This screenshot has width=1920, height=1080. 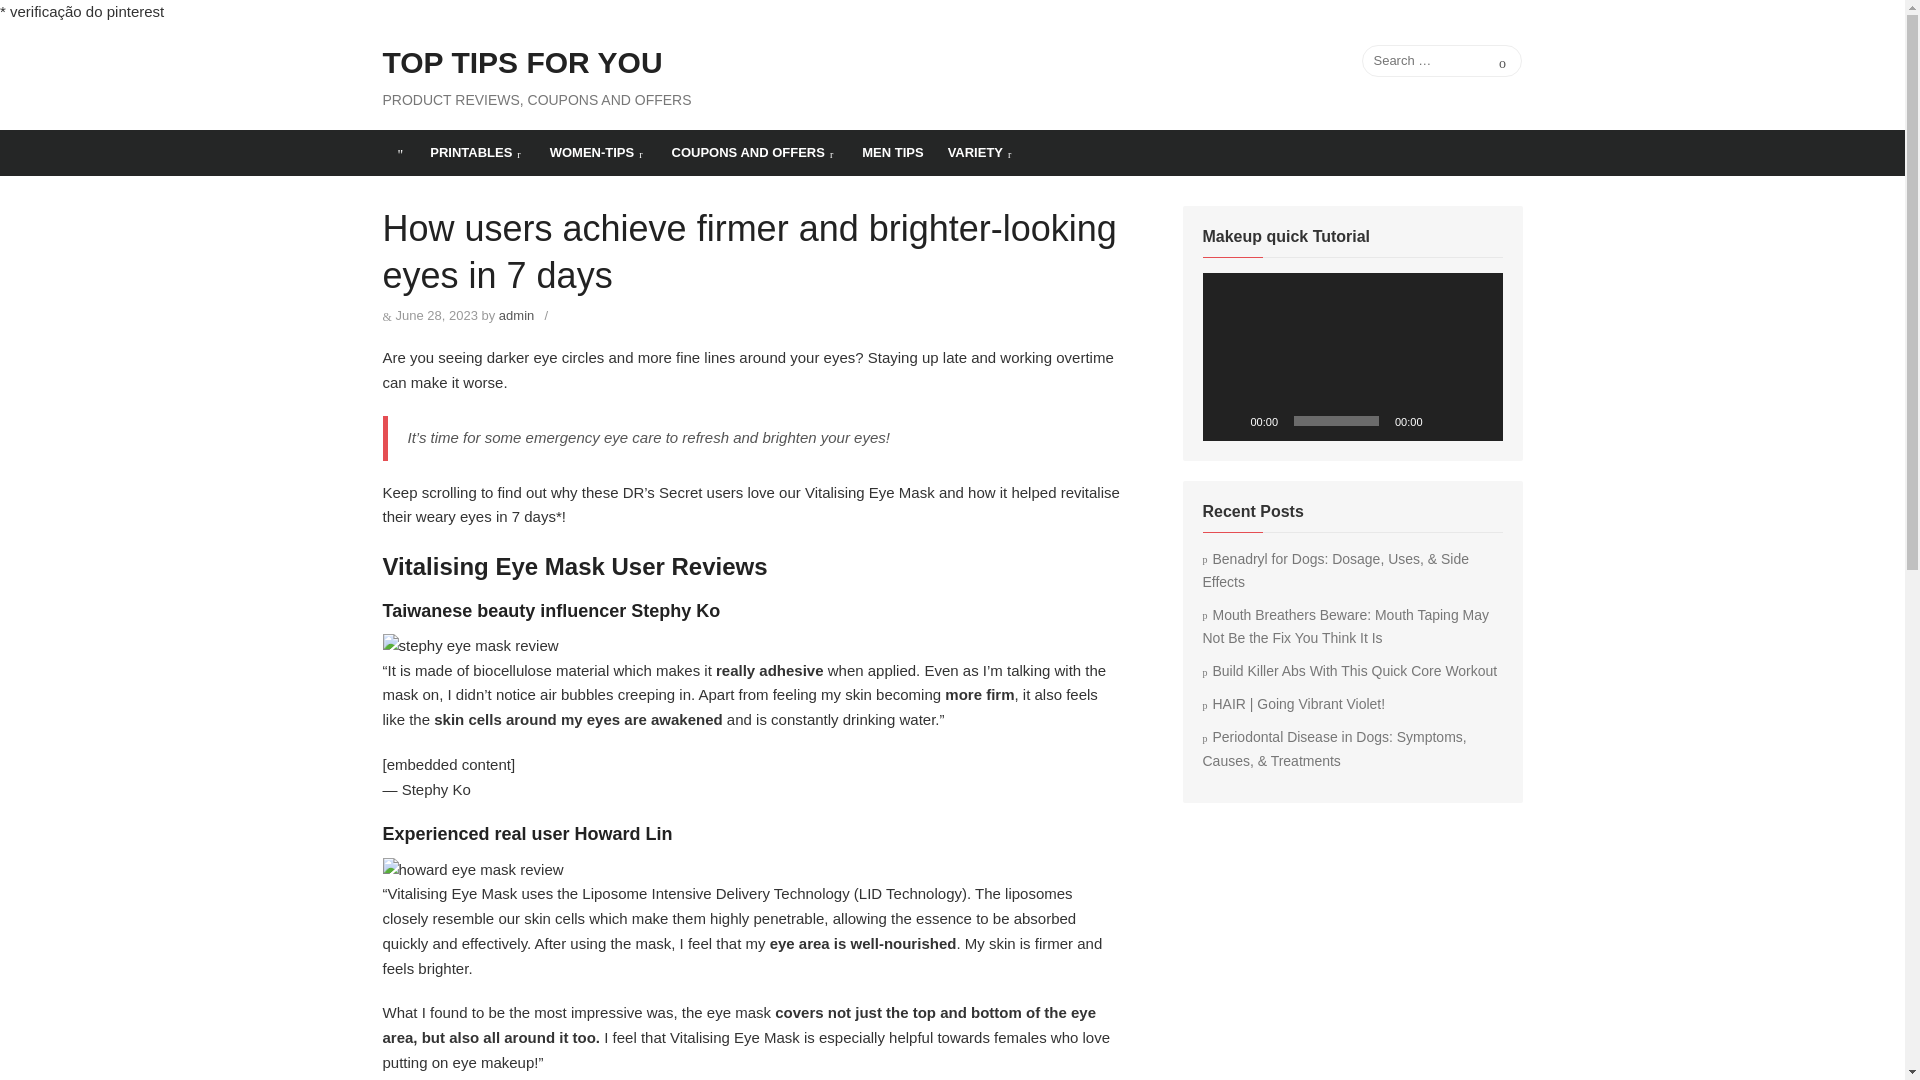 I want to click on WOMEN-TIPS, so click(x=598, y=152).